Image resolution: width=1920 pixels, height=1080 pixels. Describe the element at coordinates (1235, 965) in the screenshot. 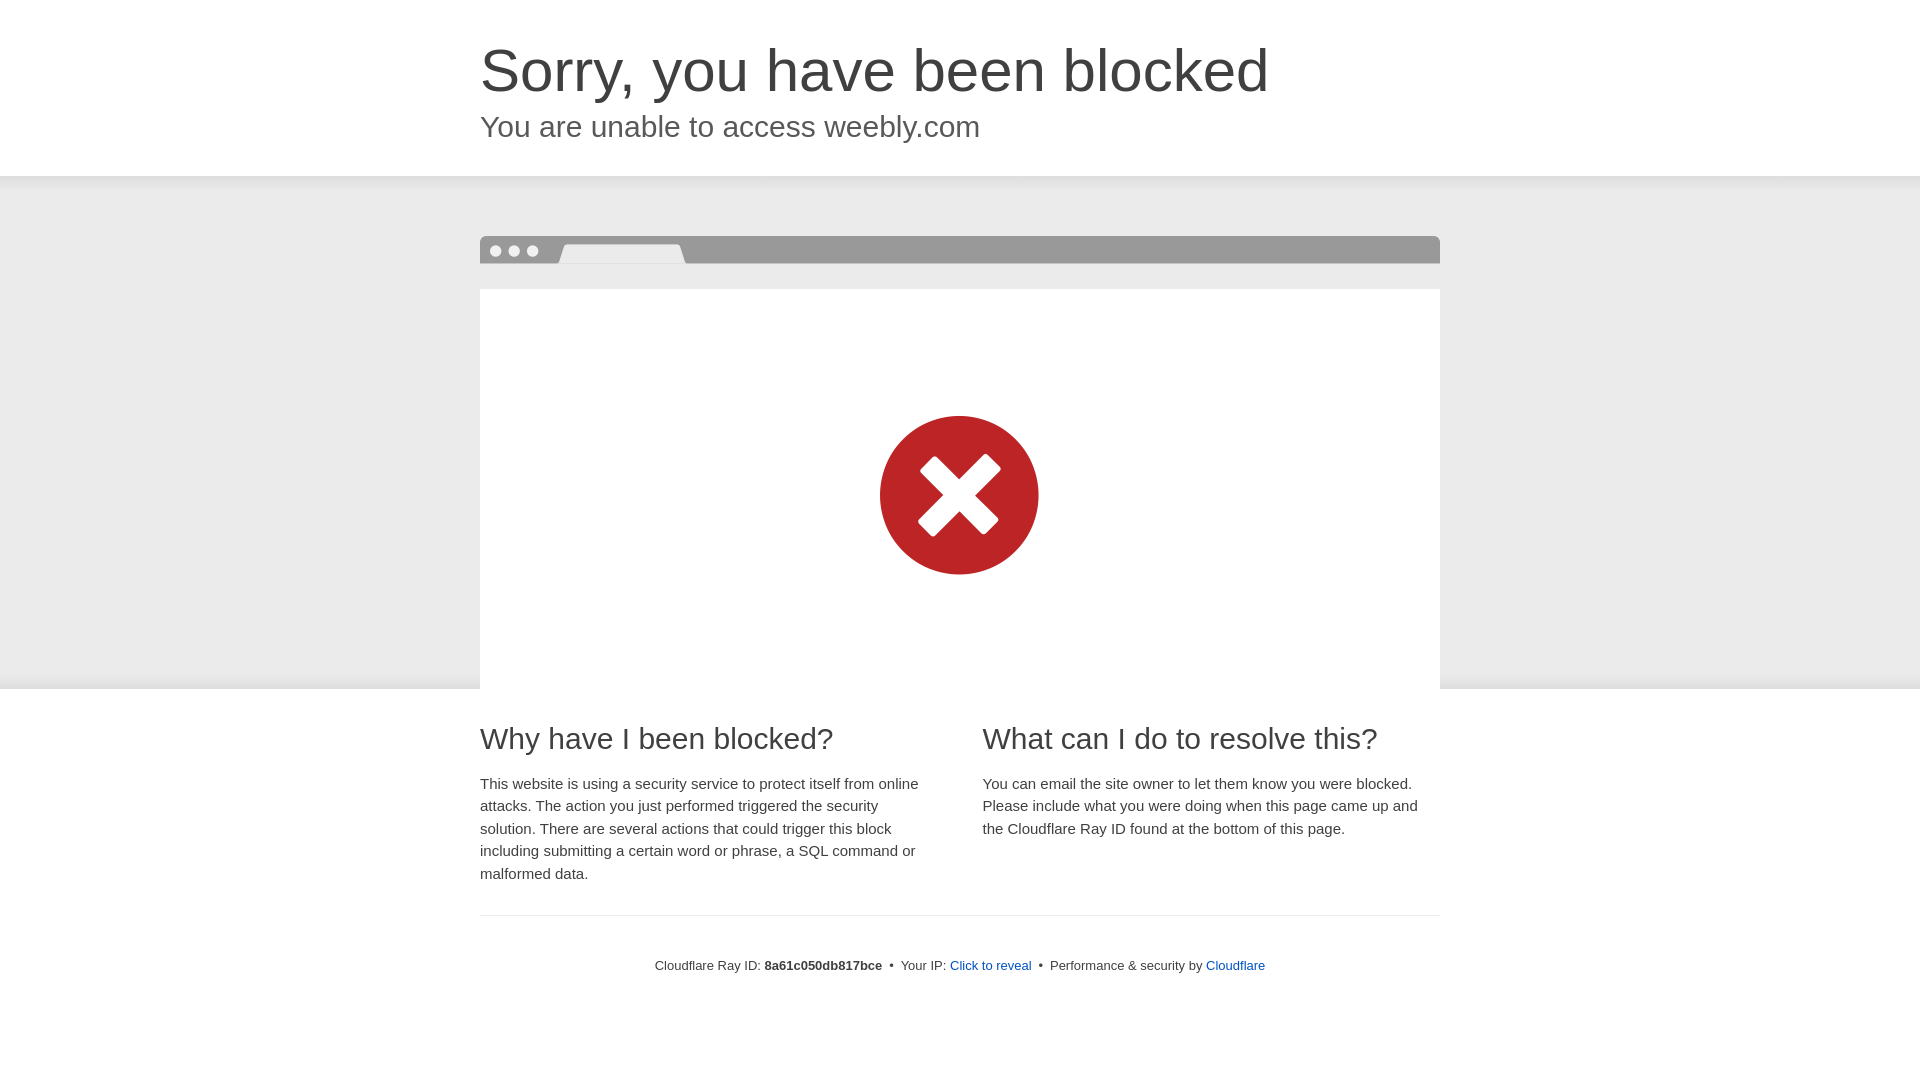

I see `Cloudflare` at that location.